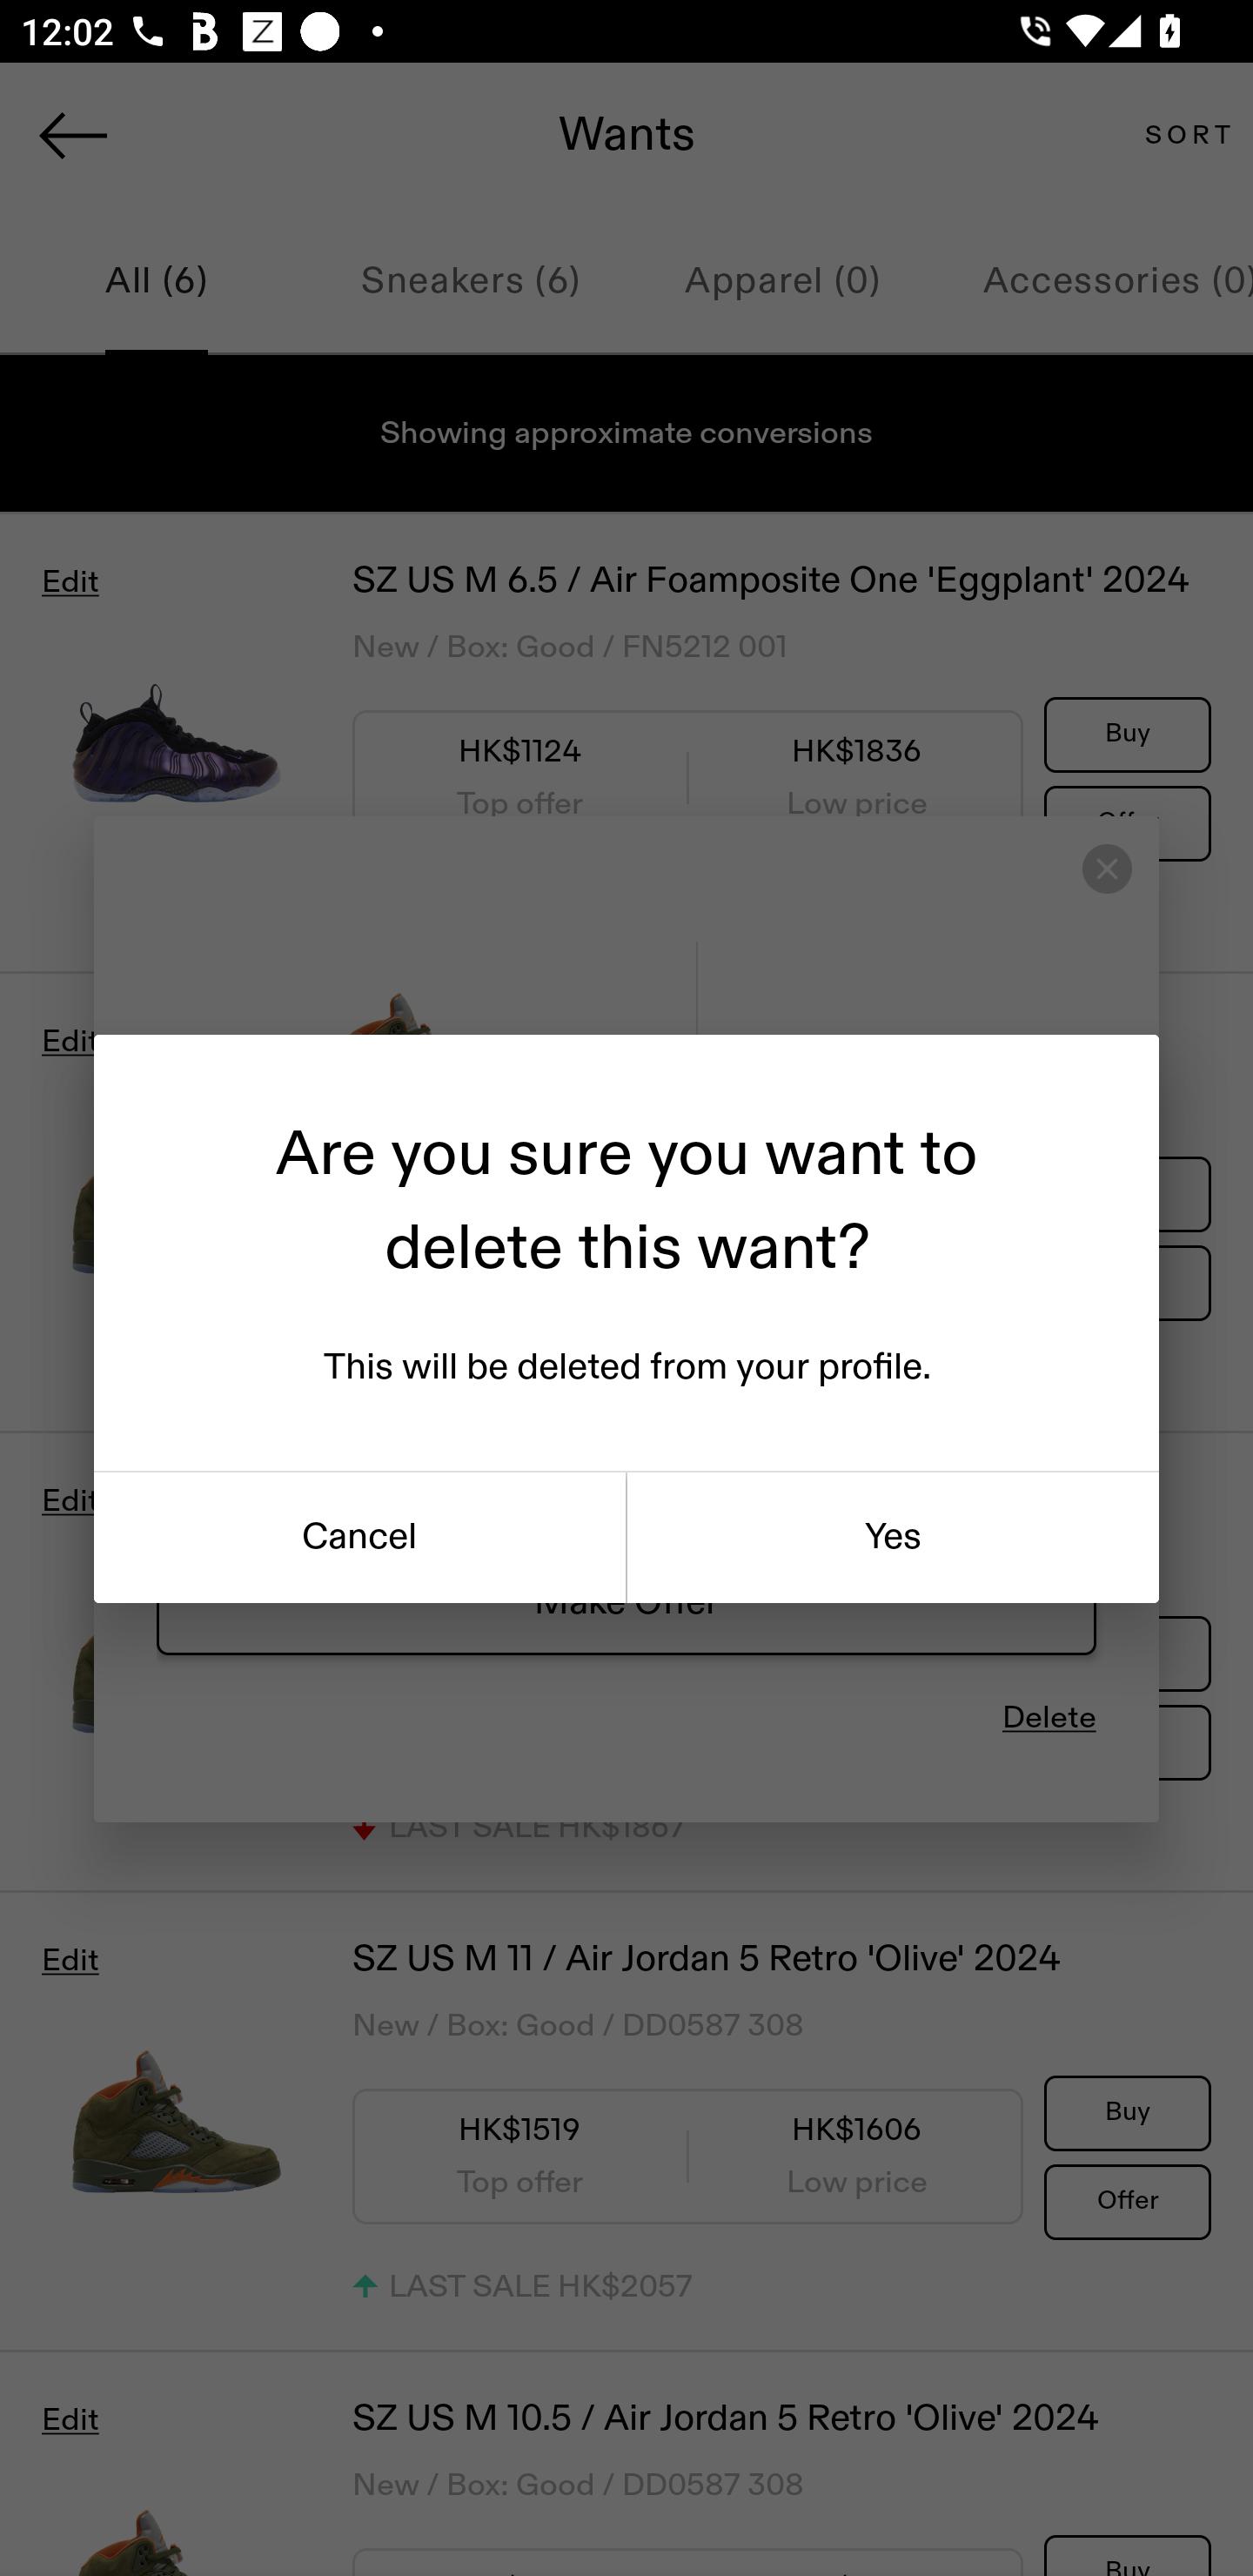  Describe the element at coordinates (359, 1538) in the screenshot. I see `Cancel` at that location.